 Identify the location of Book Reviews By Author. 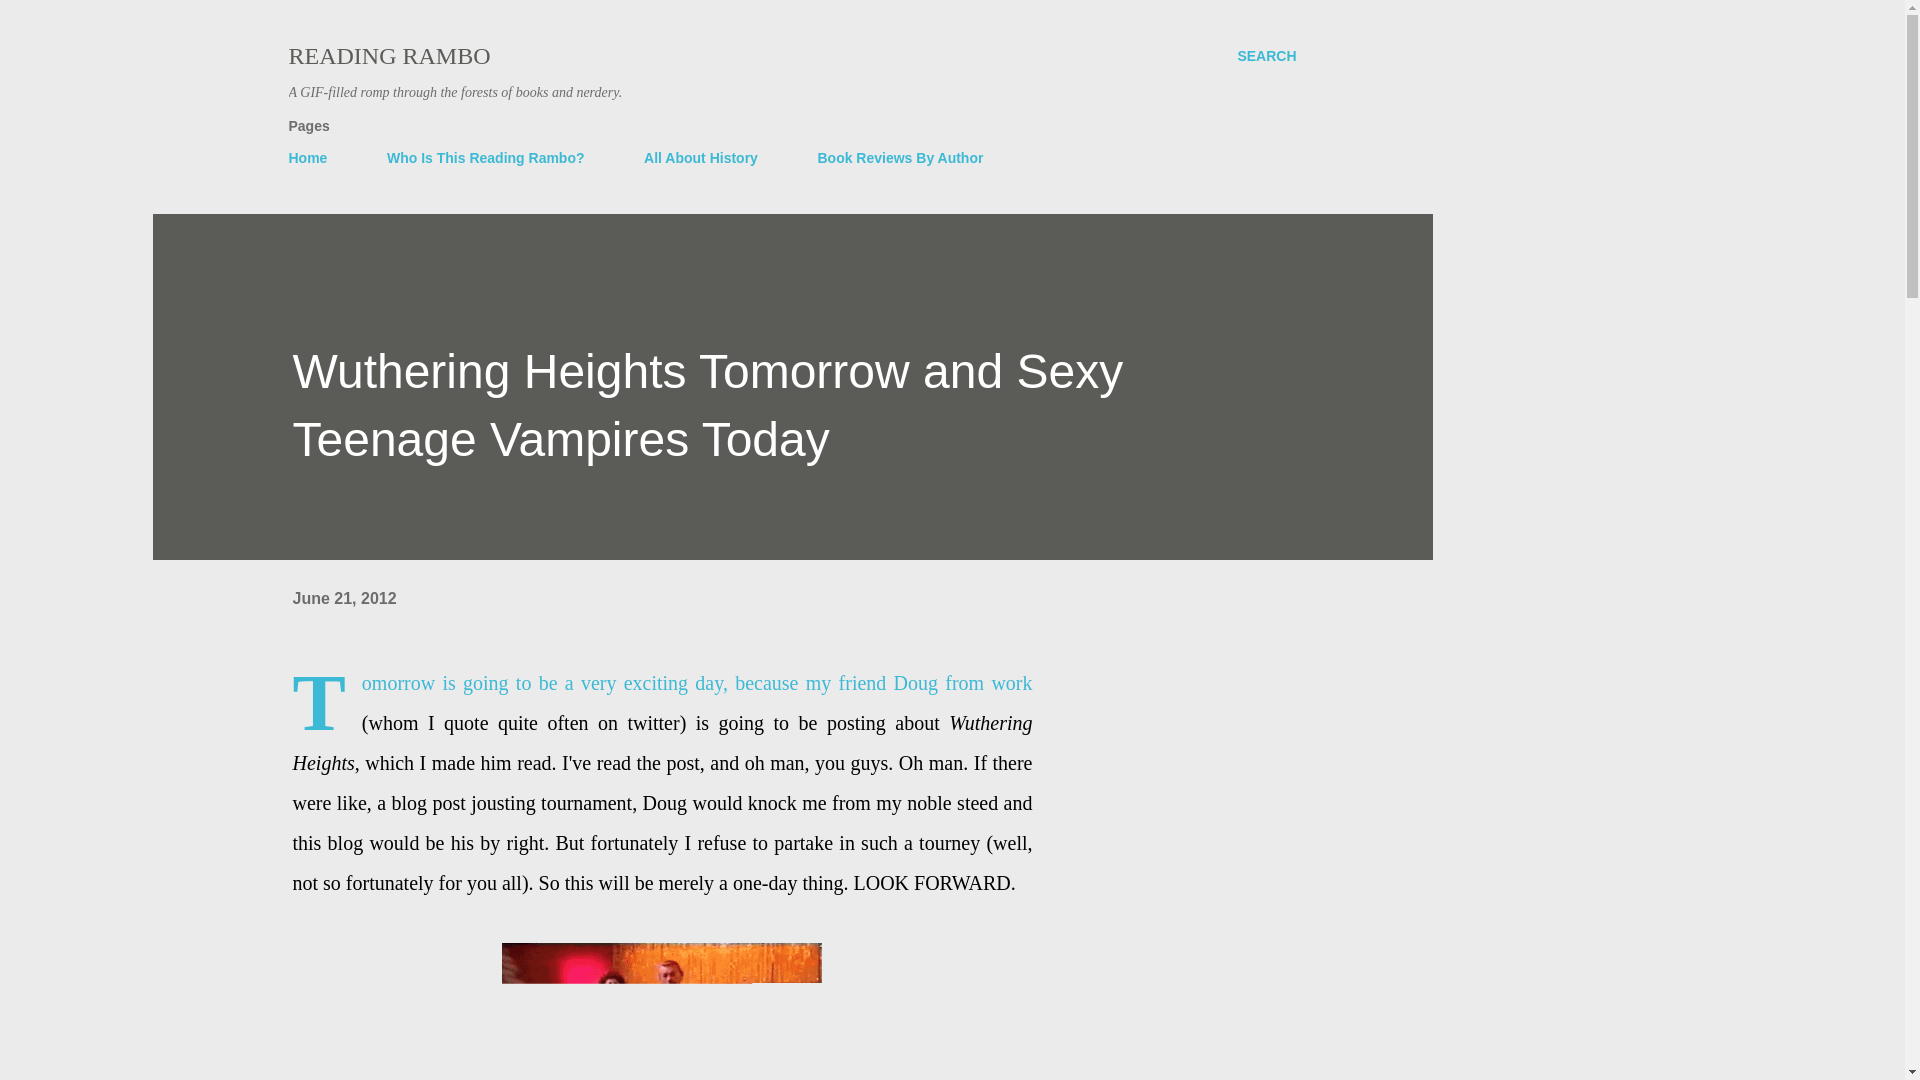
(899, 158).